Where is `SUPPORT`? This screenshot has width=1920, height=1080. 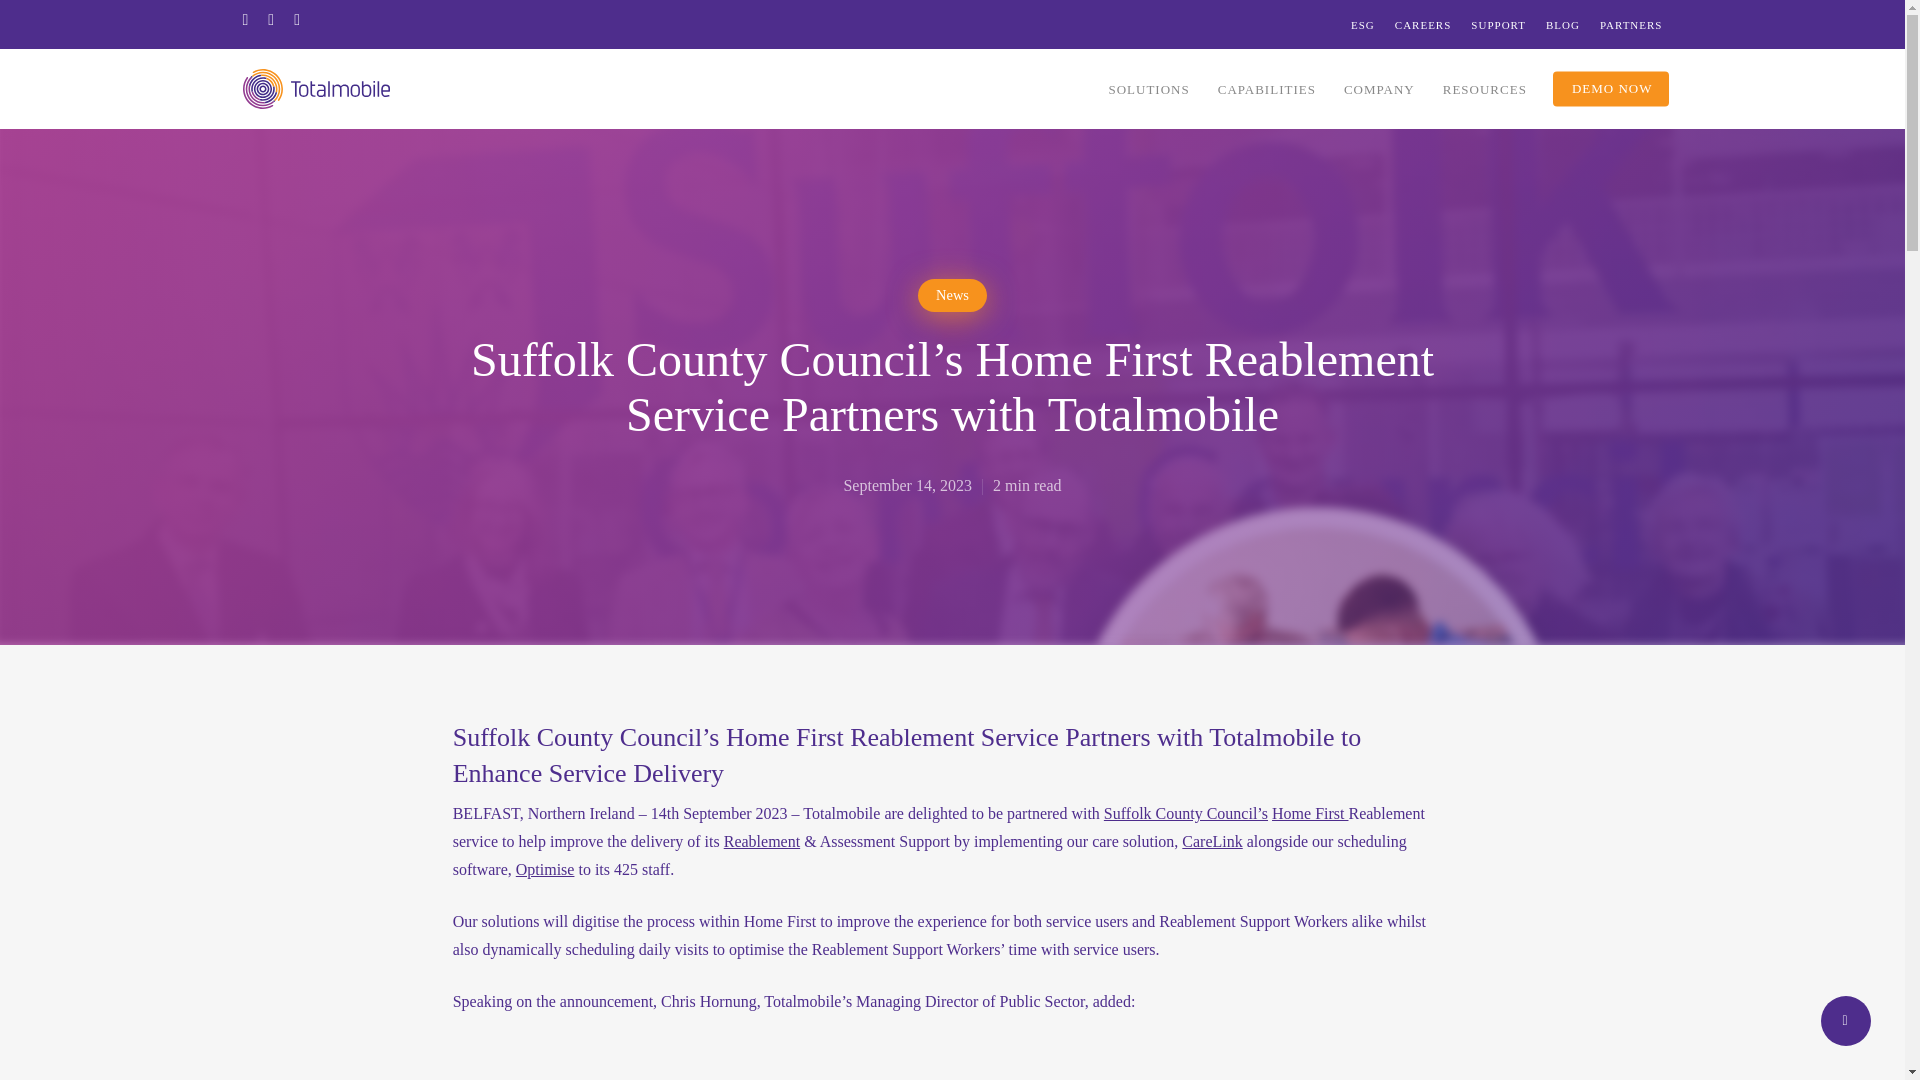 SUPPORT is located at coordinates (1498, 24).